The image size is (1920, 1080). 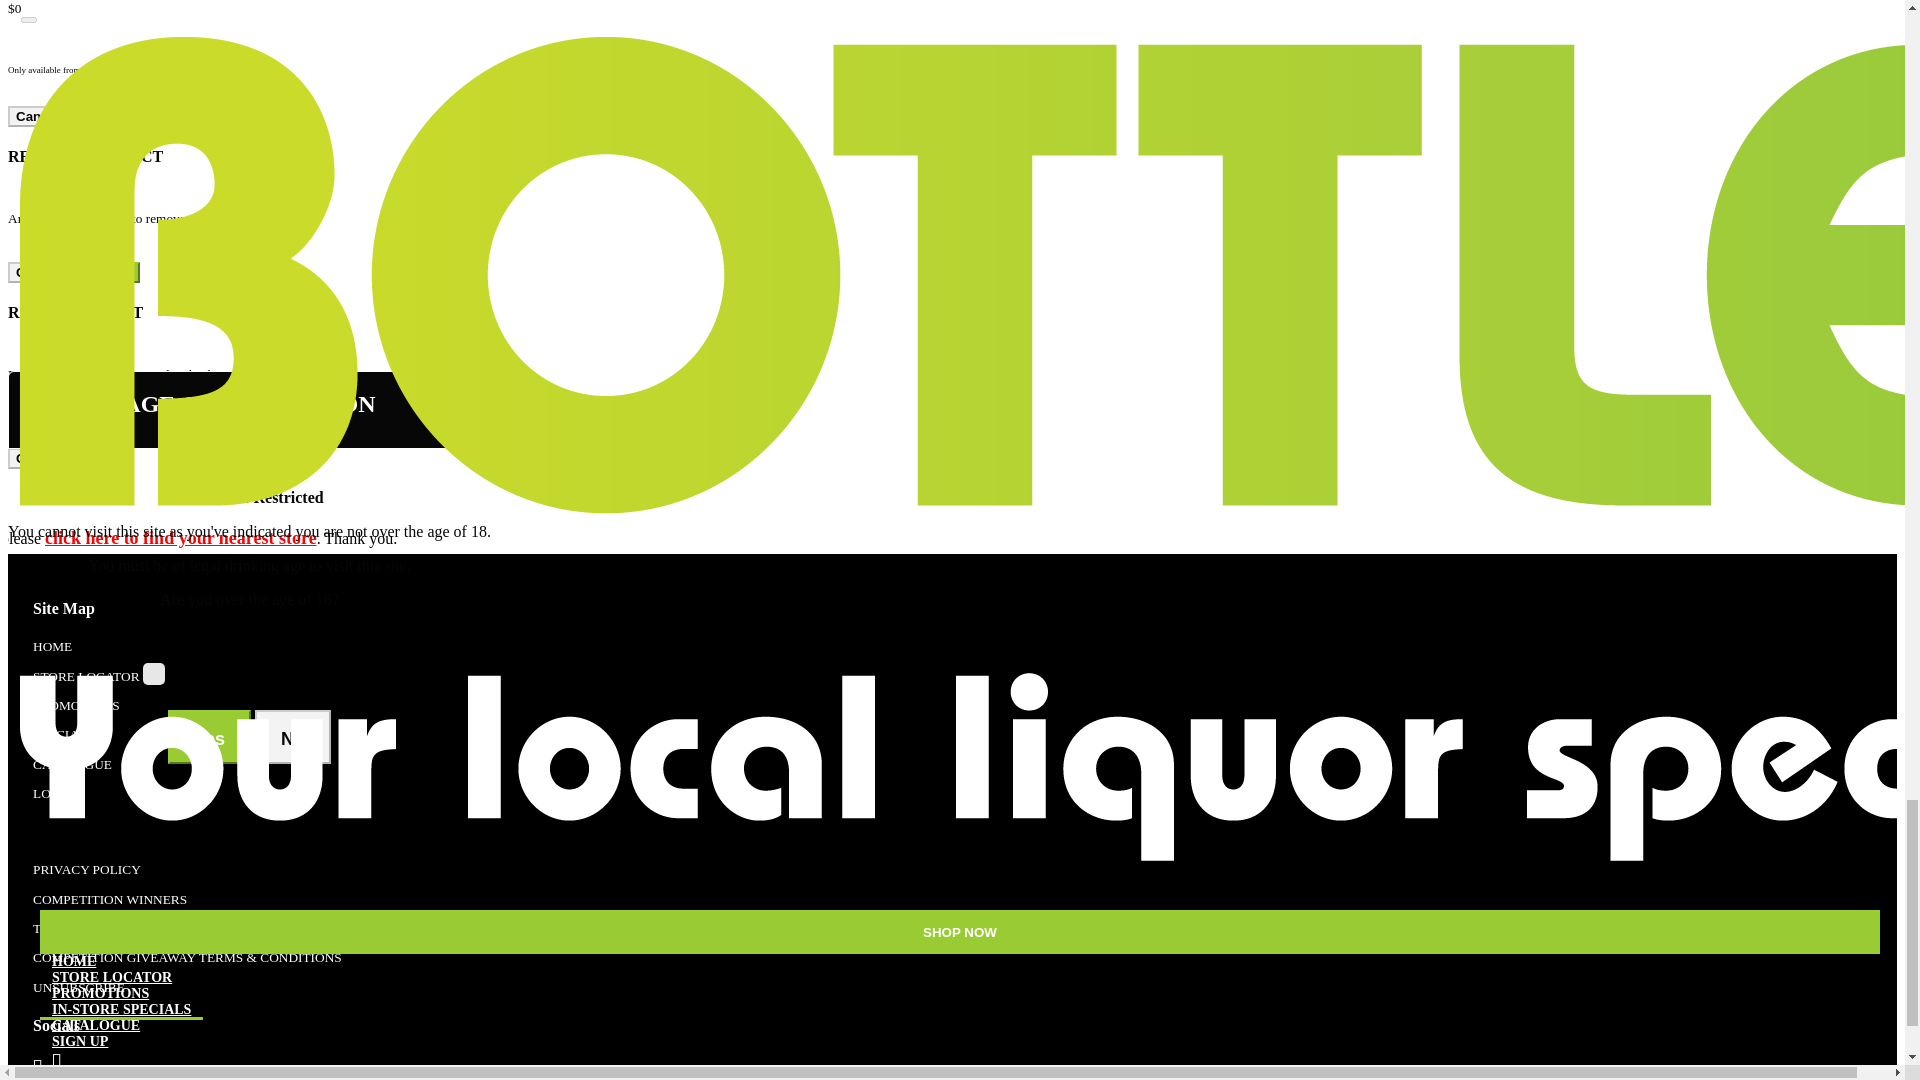 What do you see at coordinates (86, 676) in the screenshot?
I see `Find a bottle shop near me` at bounding box center [86, 676].